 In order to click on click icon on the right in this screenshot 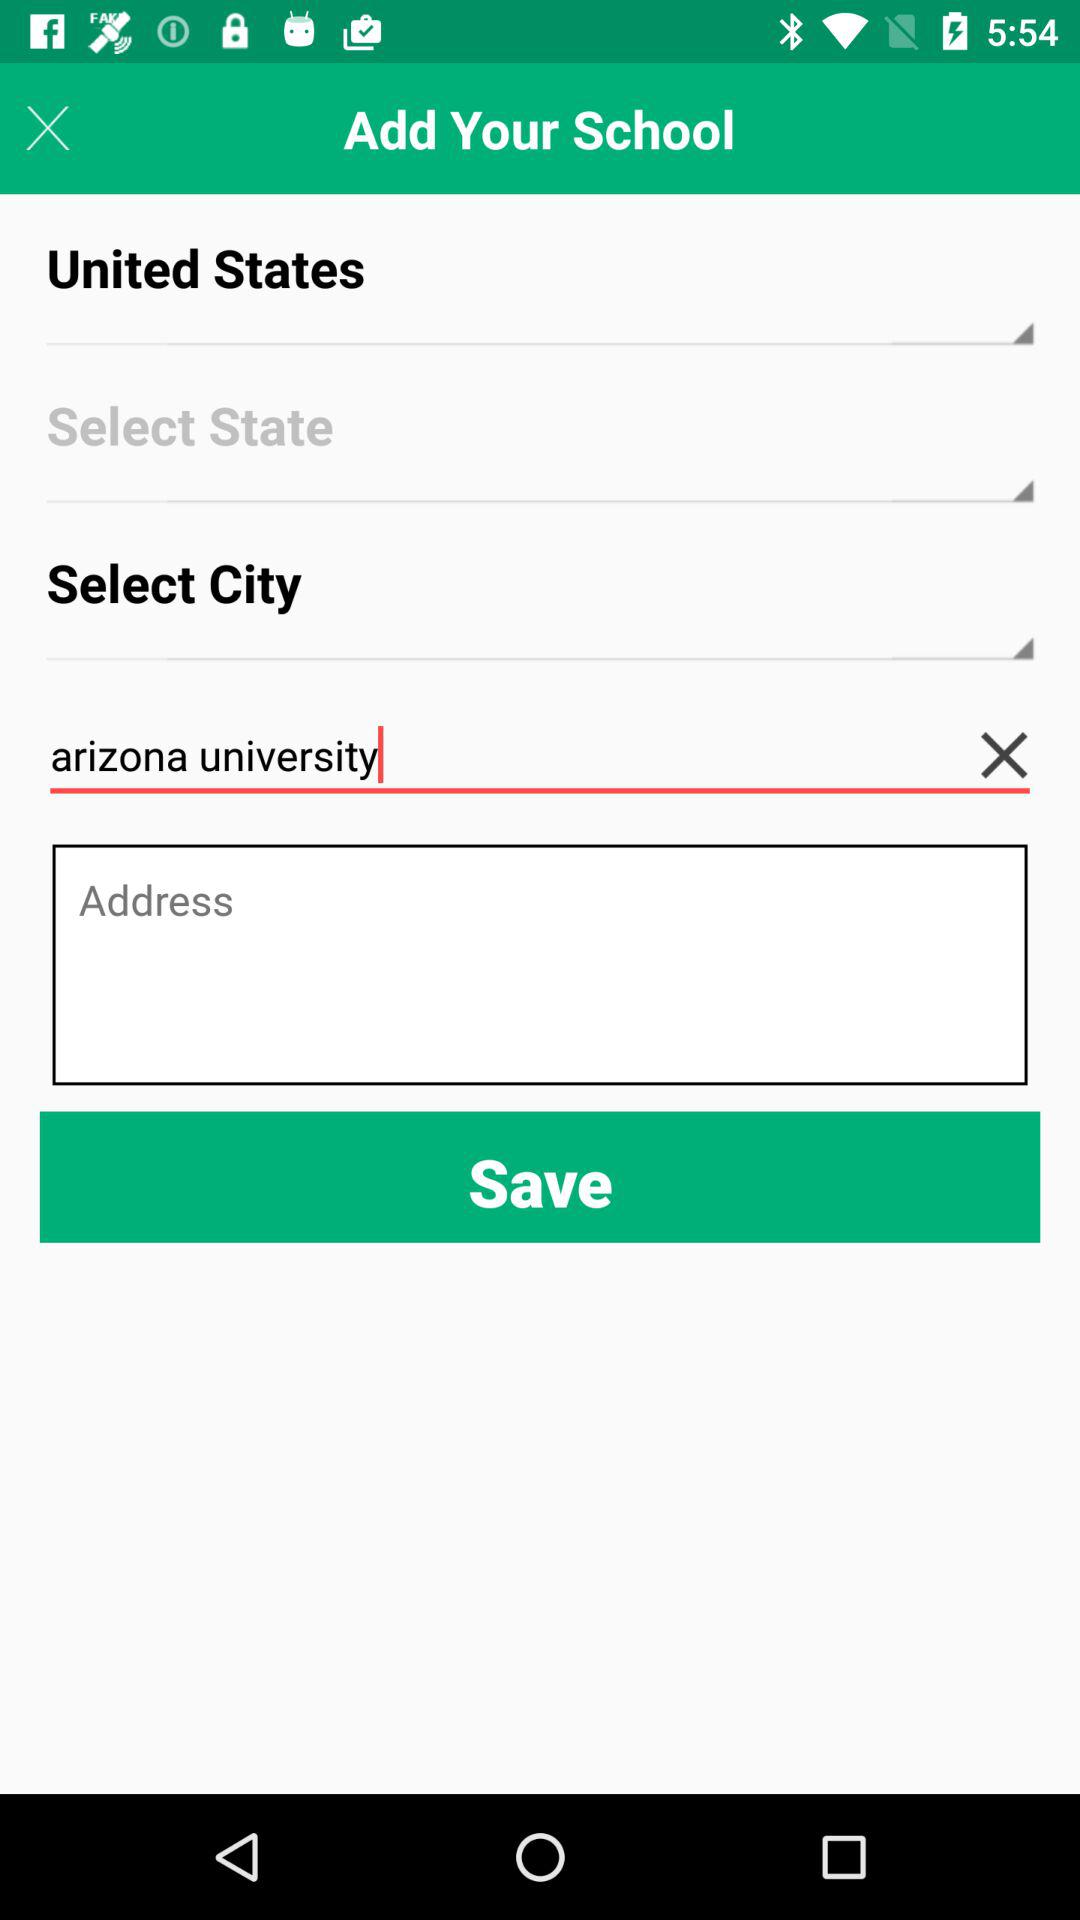, I will do `click(1020, 754)`.